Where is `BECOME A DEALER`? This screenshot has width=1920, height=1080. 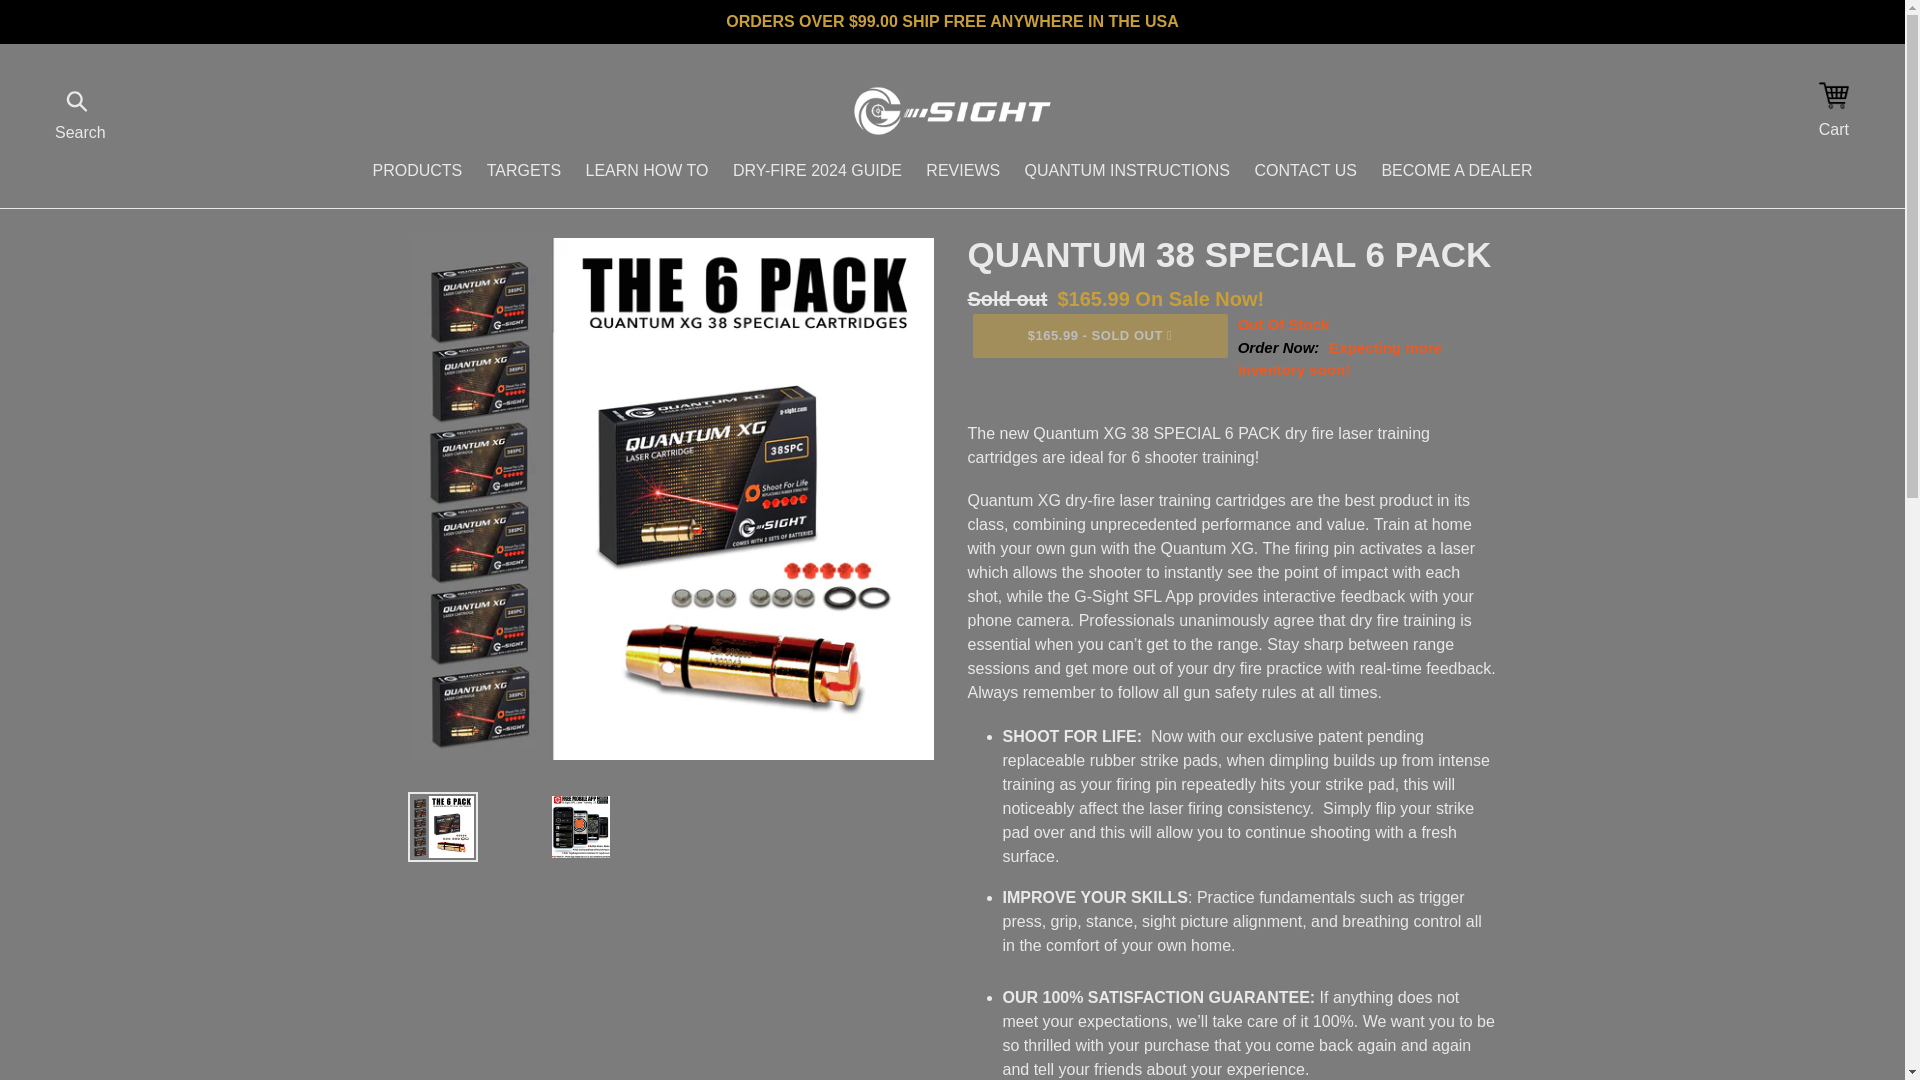
BECOME A DEALER is located at coordinates (1456, 172).